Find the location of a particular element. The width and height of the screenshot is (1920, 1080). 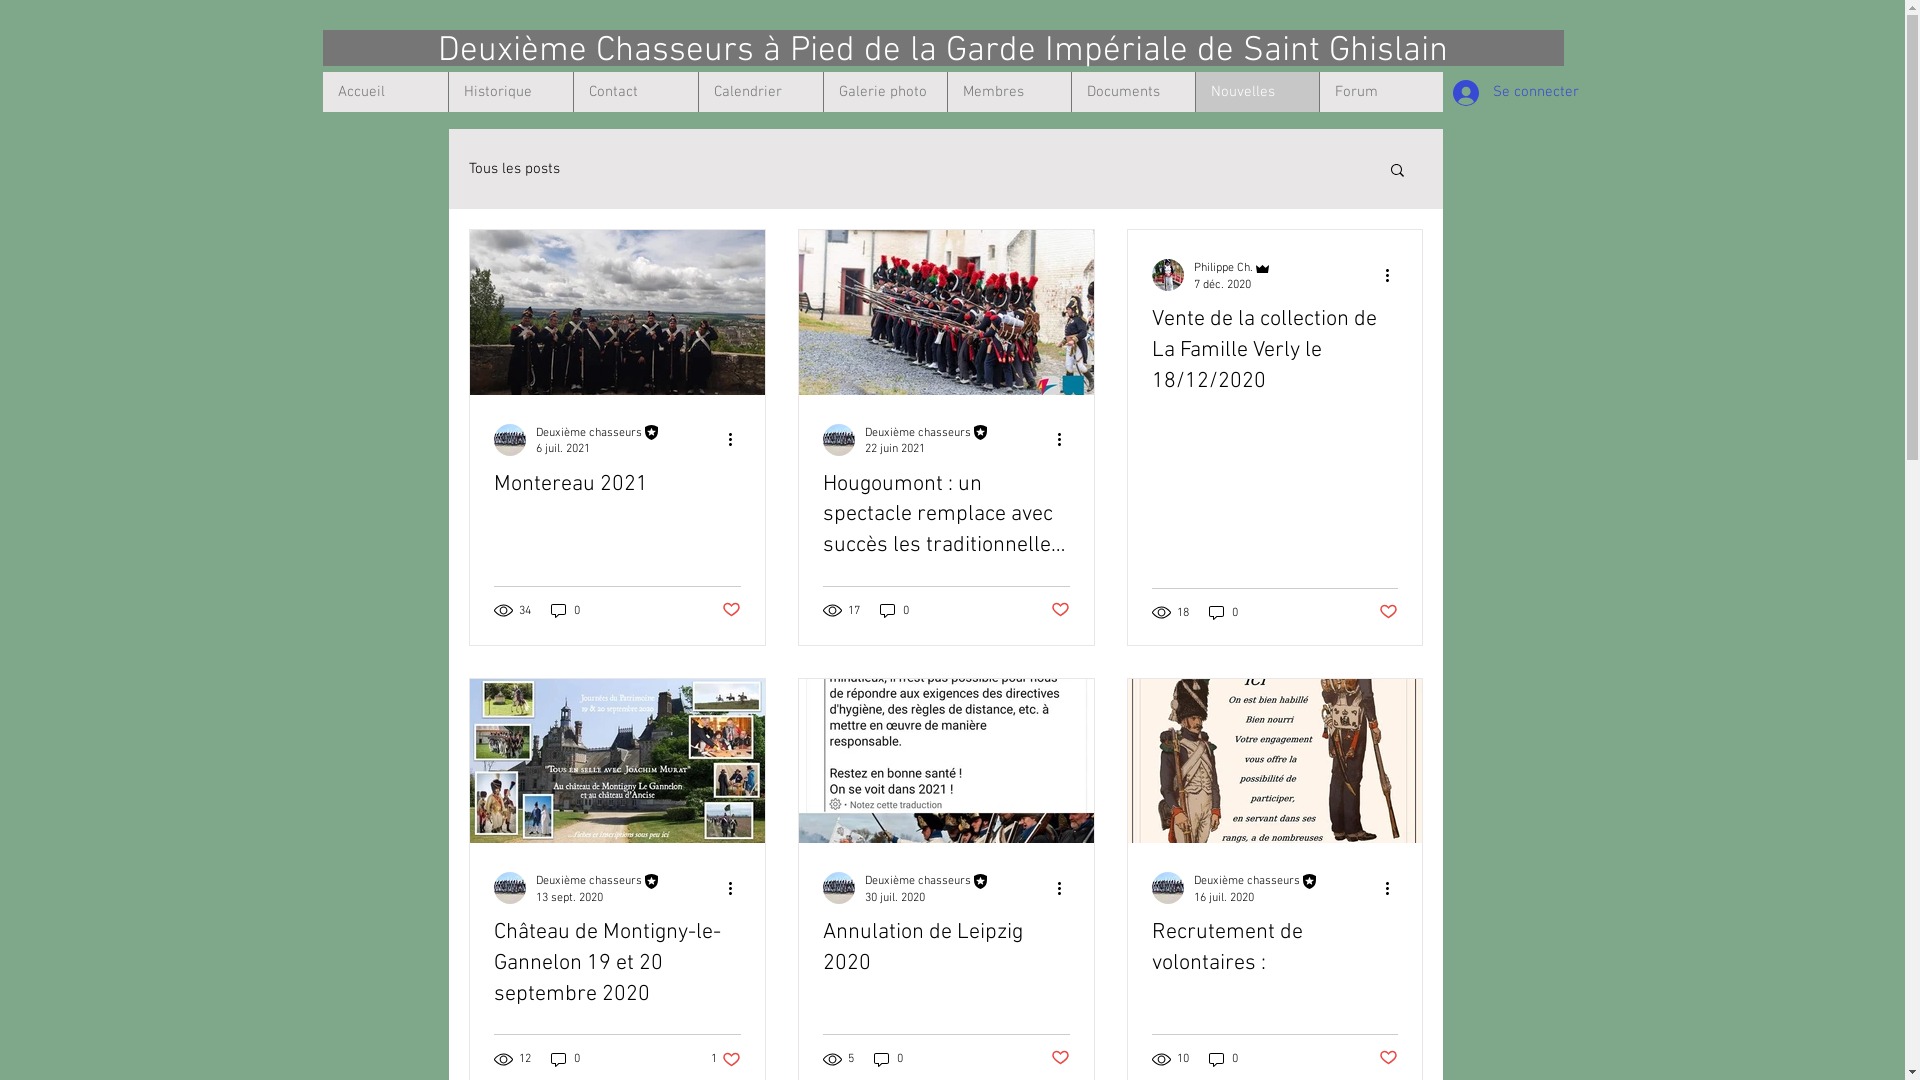

Galerie photo is located at coordinates (884, 92).